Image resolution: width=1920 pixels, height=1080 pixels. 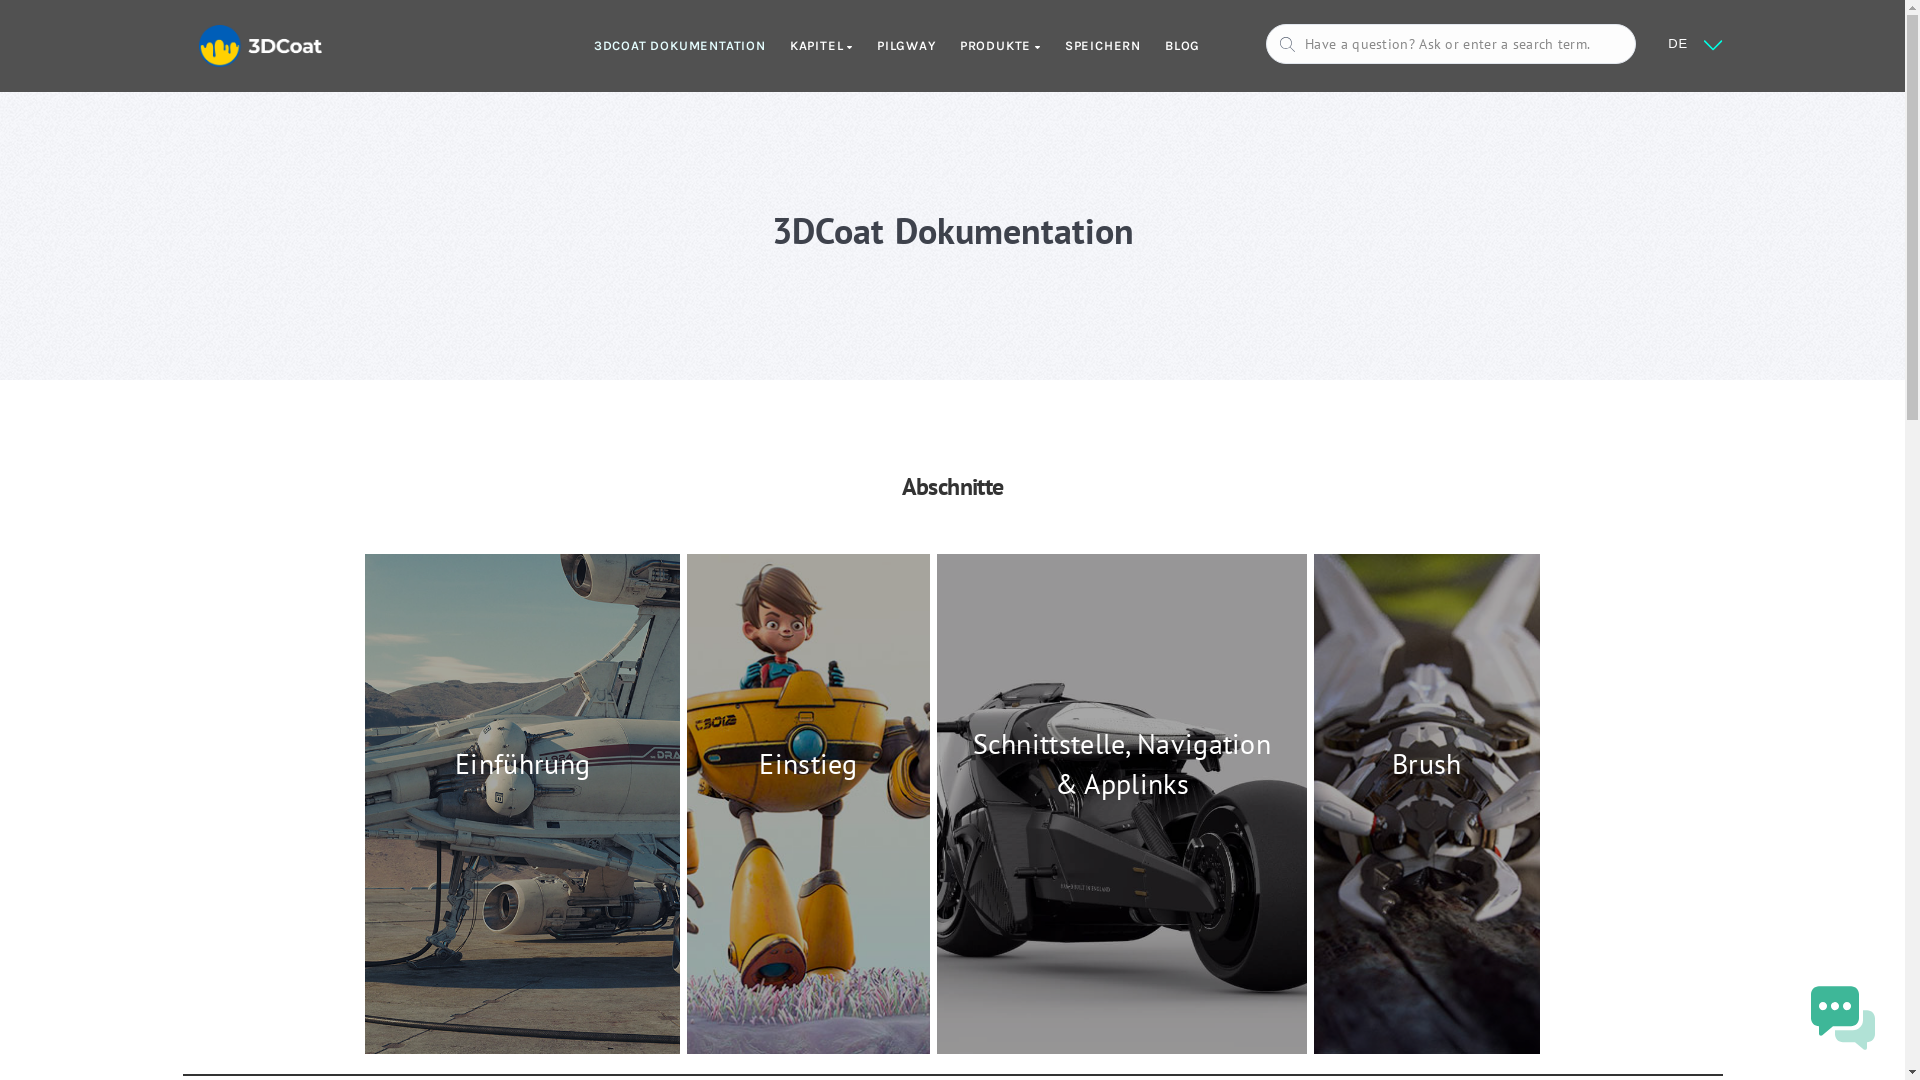 What do you see at coordinates (55, 25) in the screenshot?
I see `Search` at bounding box center [55, 25].